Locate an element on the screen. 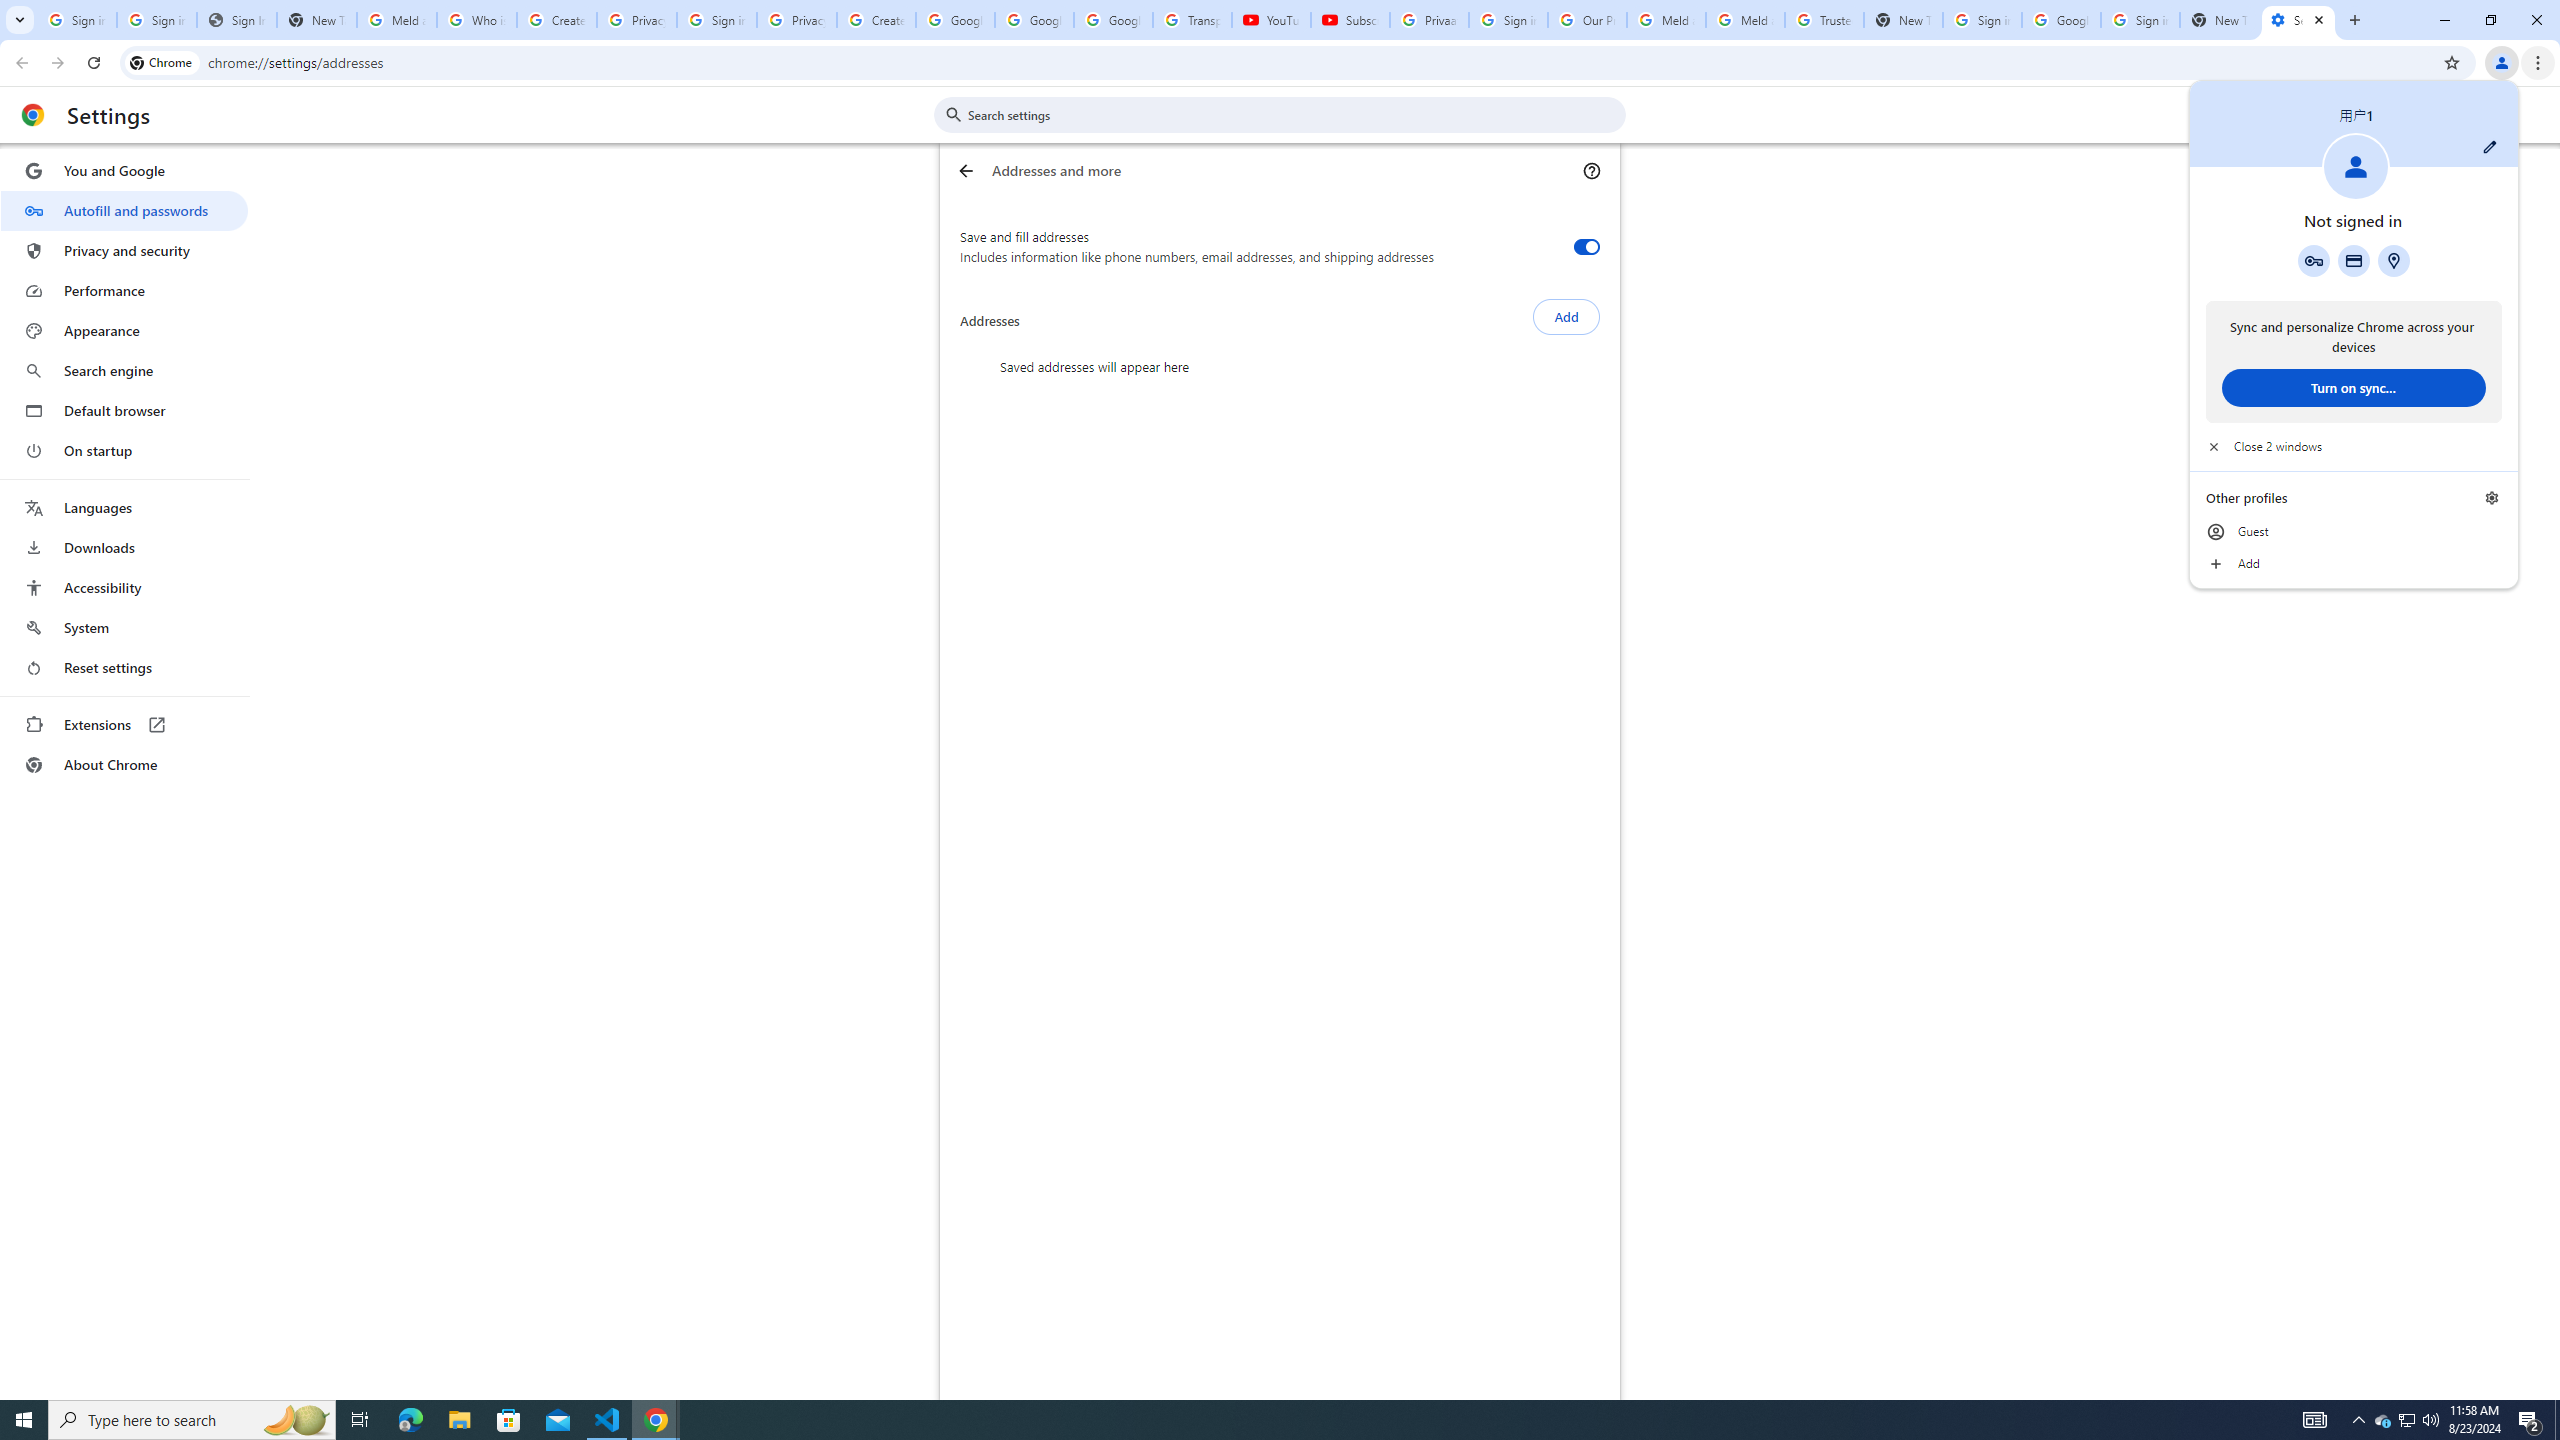 The image size is (2560, 1440). Google Chrome - 2 running windows is located at coordinates (656, 1420).